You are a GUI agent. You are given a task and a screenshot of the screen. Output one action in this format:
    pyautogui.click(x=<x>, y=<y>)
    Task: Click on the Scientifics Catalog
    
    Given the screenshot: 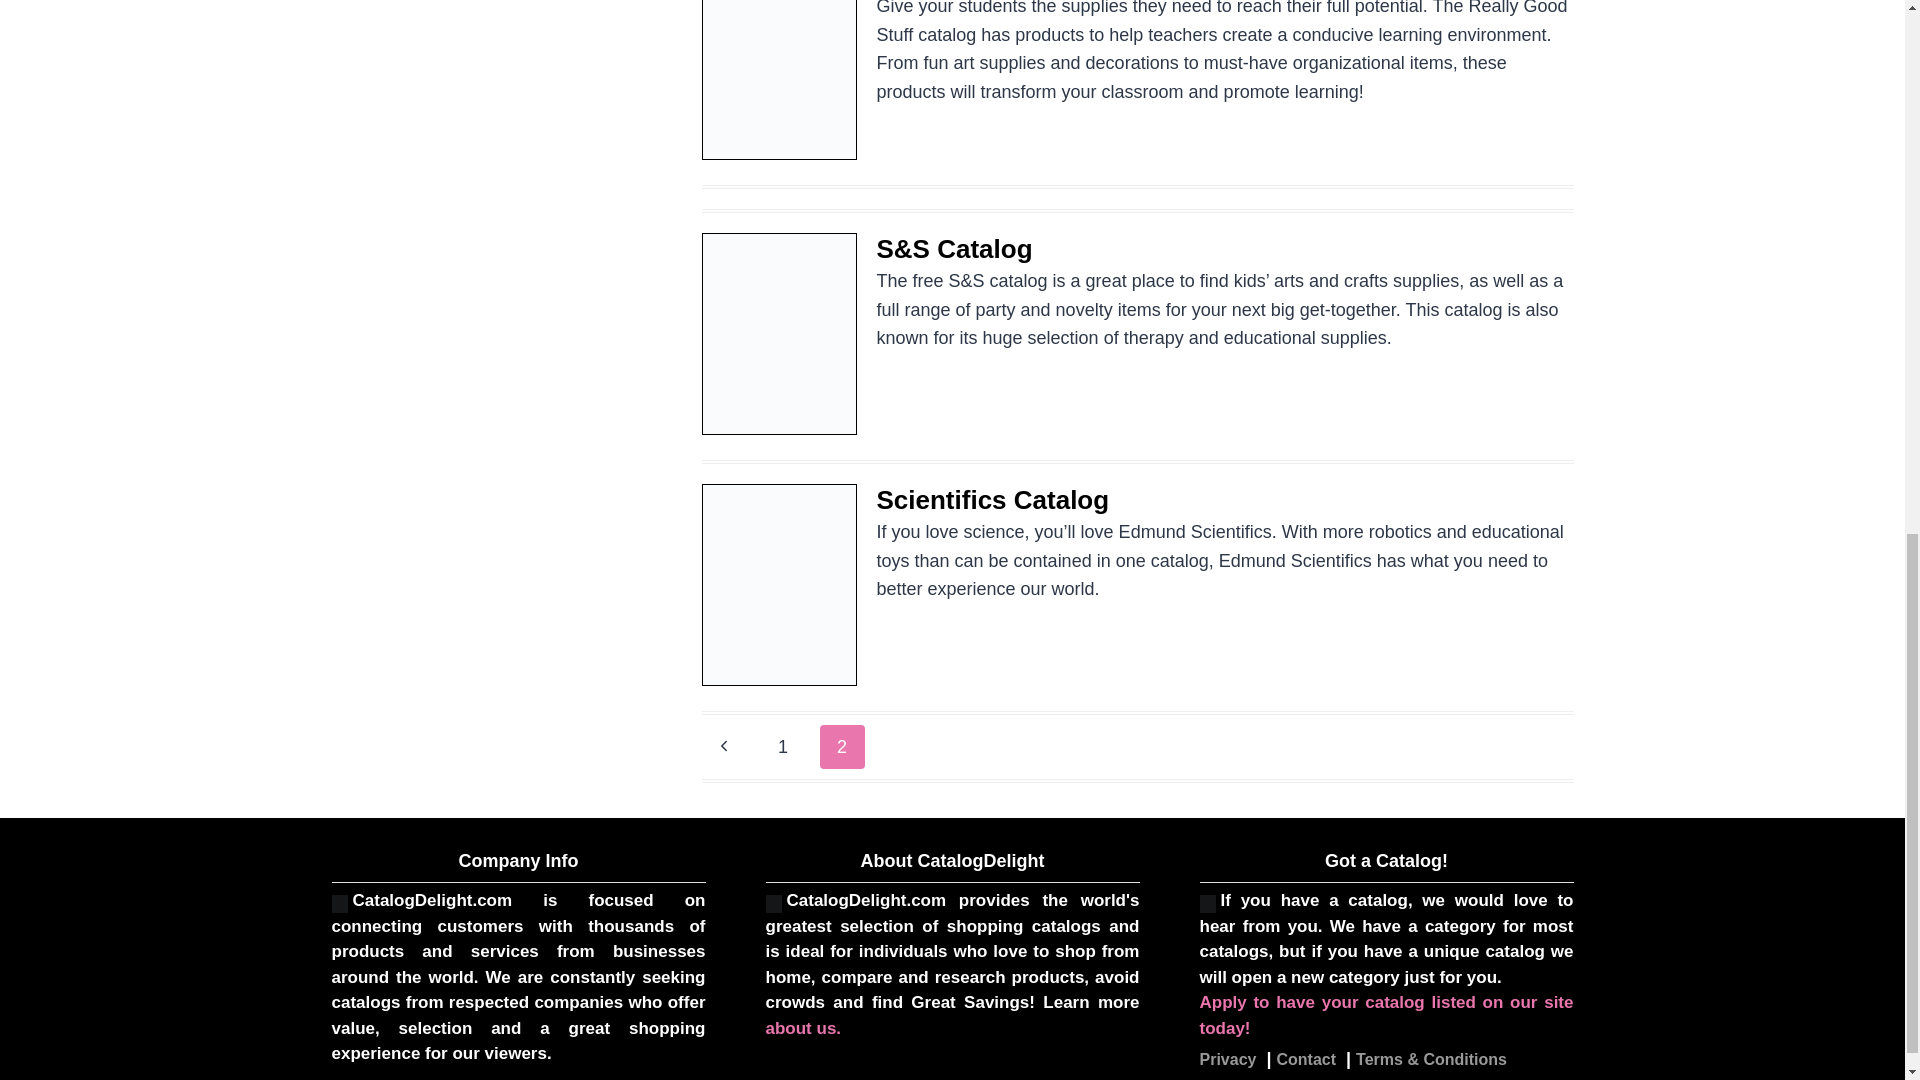 What is the action you would take?
    pyautogui.click(x=992, y=500)
    